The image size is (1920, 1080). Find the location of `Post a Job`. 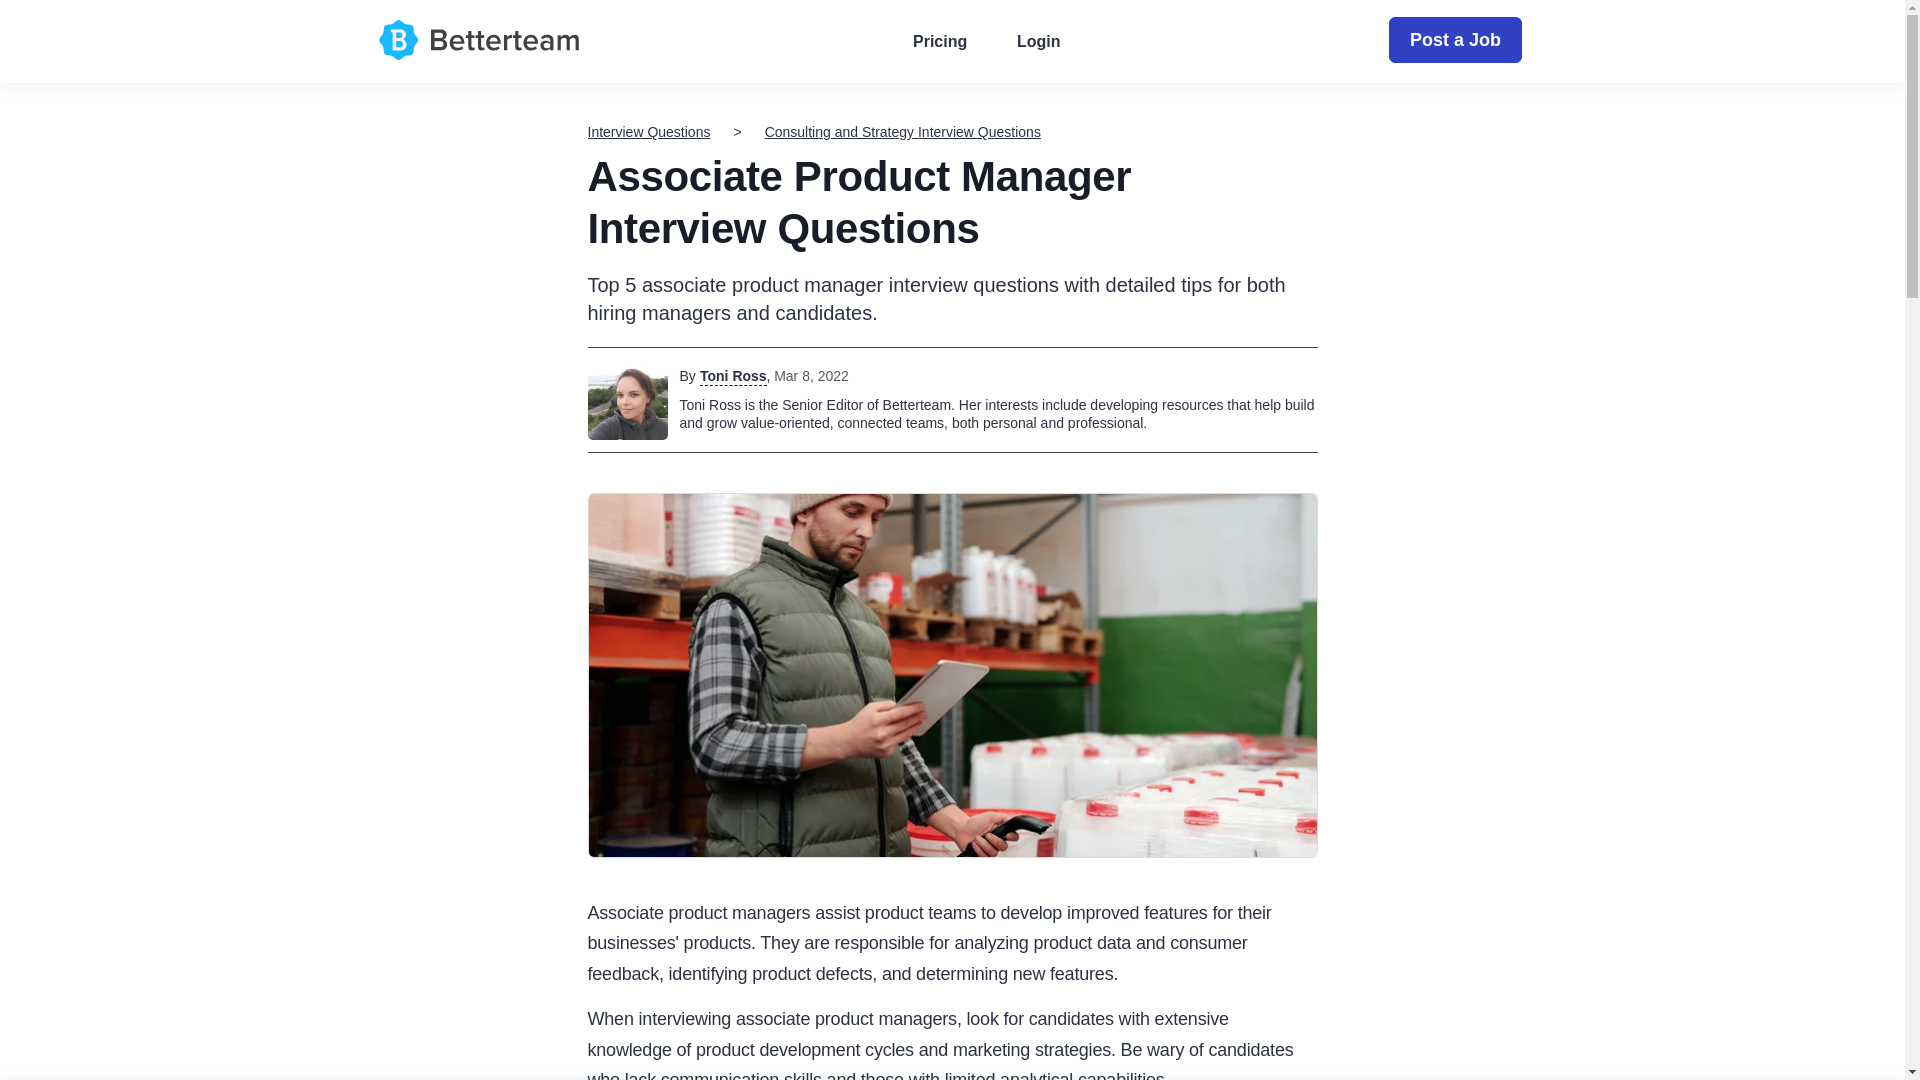

Post a Job is located at coordinates (1455, 40).